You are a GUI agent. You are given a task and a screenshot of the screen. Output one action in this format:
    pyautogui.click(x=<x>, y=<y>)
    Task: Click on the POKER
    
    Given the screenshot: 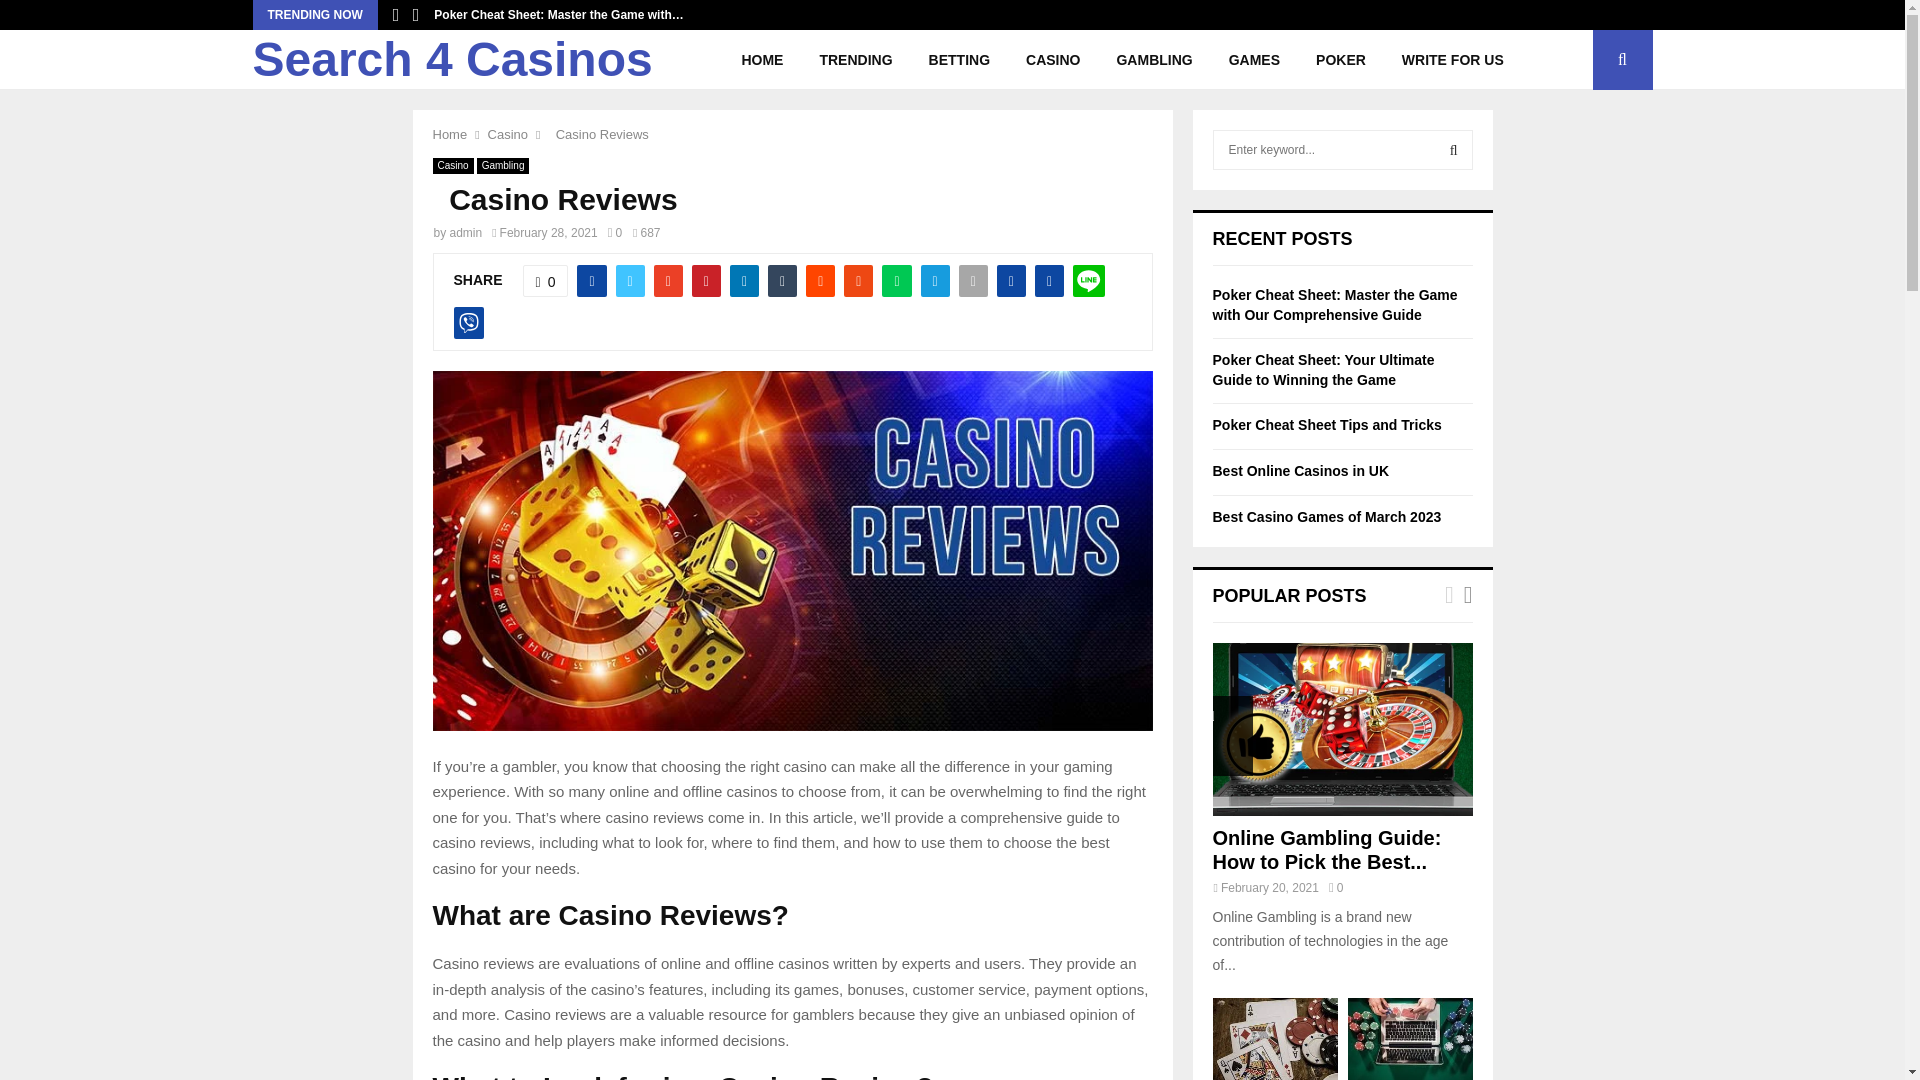 What is the action you would take?
    pyautogui.click(x=1340, y=60)
    